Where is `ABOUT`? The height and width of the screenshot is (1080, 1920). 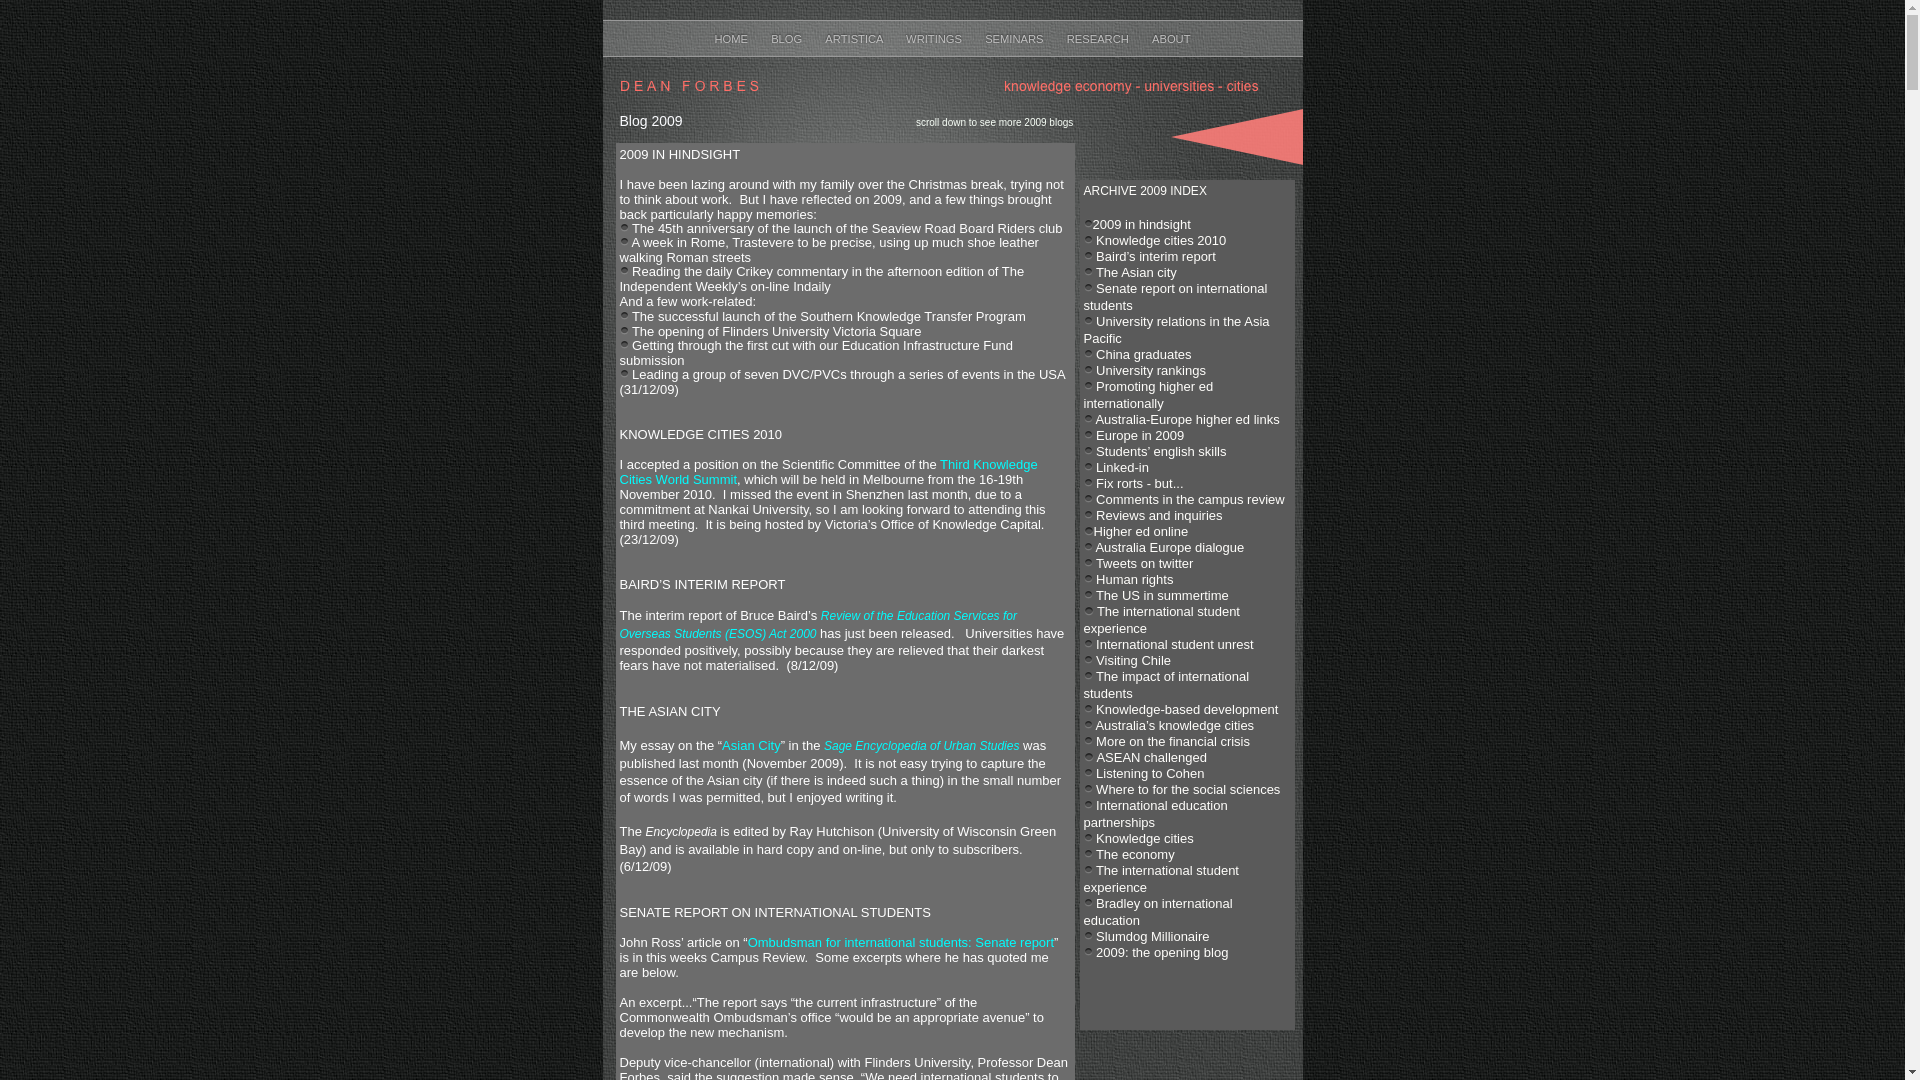 ABOUT is located at coordinates (1172, 39).